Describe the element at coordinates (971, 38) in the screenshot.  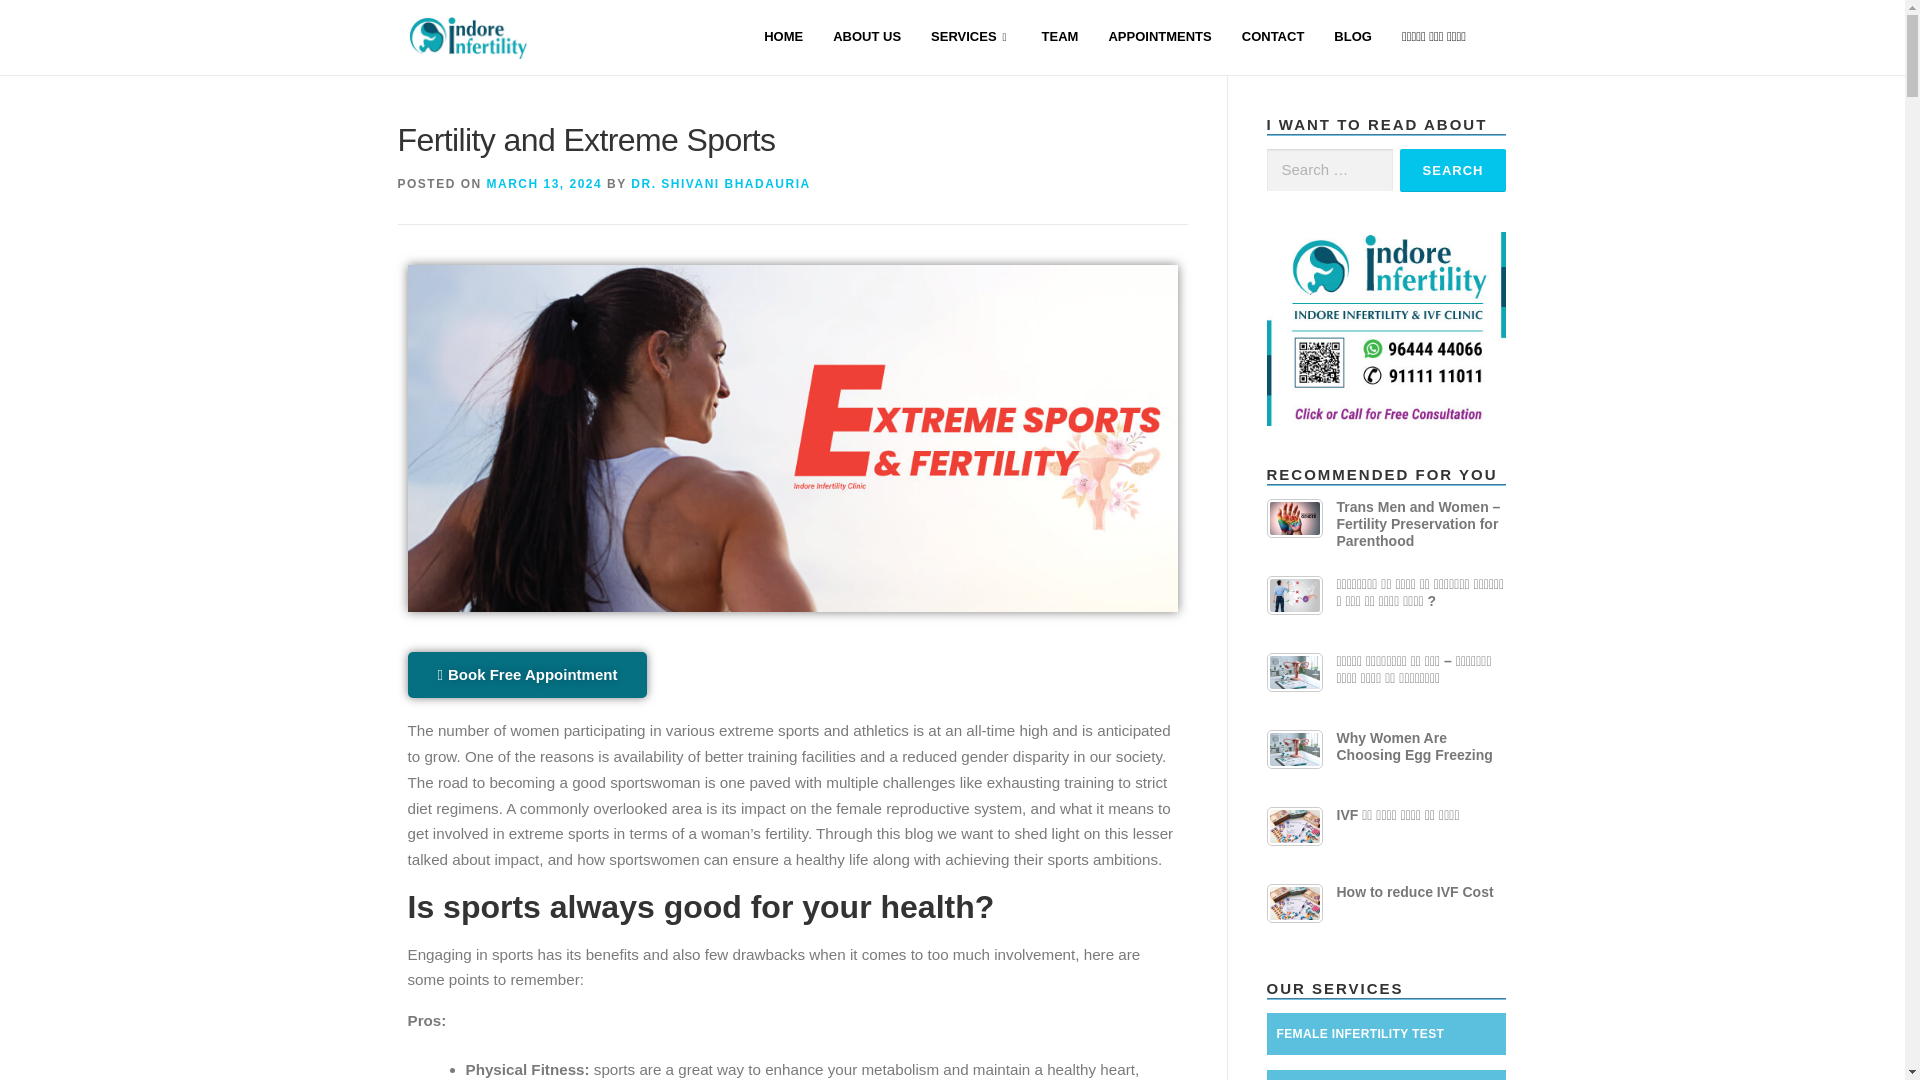
I see `SERVICES` at that location.